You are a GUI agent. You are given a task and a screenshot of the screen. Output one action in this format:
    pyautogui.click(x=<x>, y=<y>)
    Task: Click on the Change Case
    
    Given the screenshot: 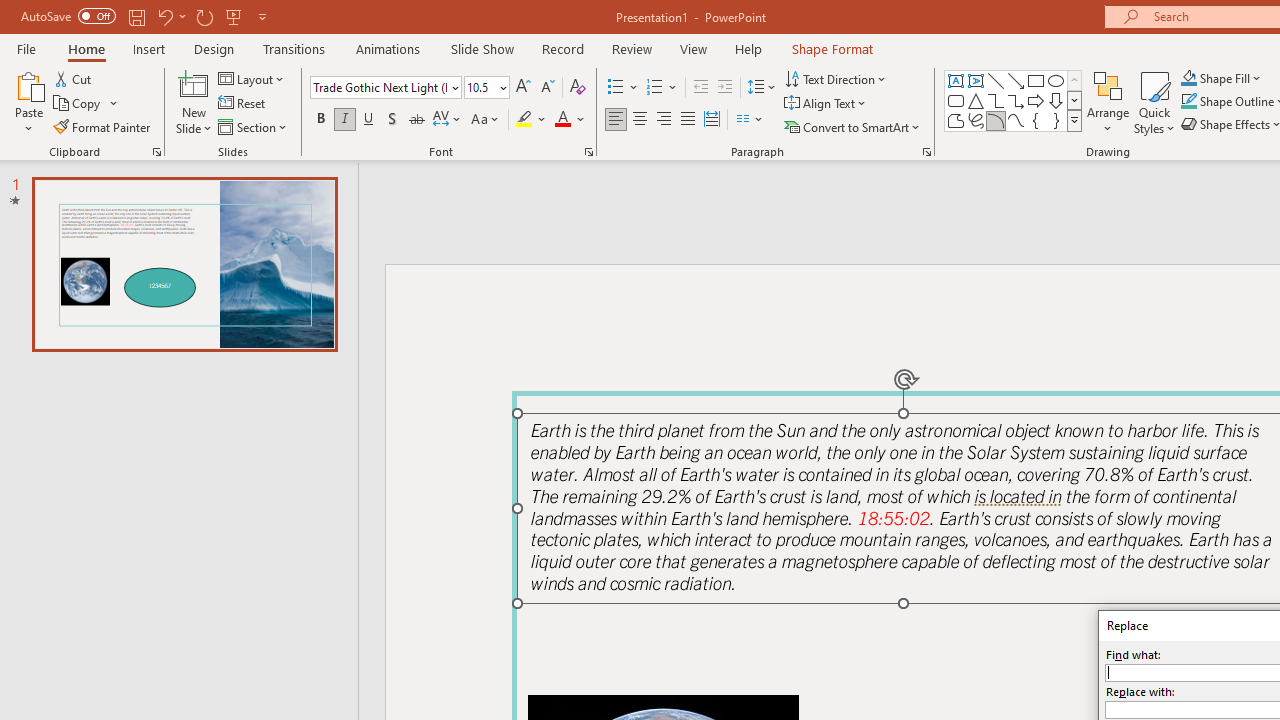 What is the action you would take?
    pyautogui.click(x=486, y=120)
    